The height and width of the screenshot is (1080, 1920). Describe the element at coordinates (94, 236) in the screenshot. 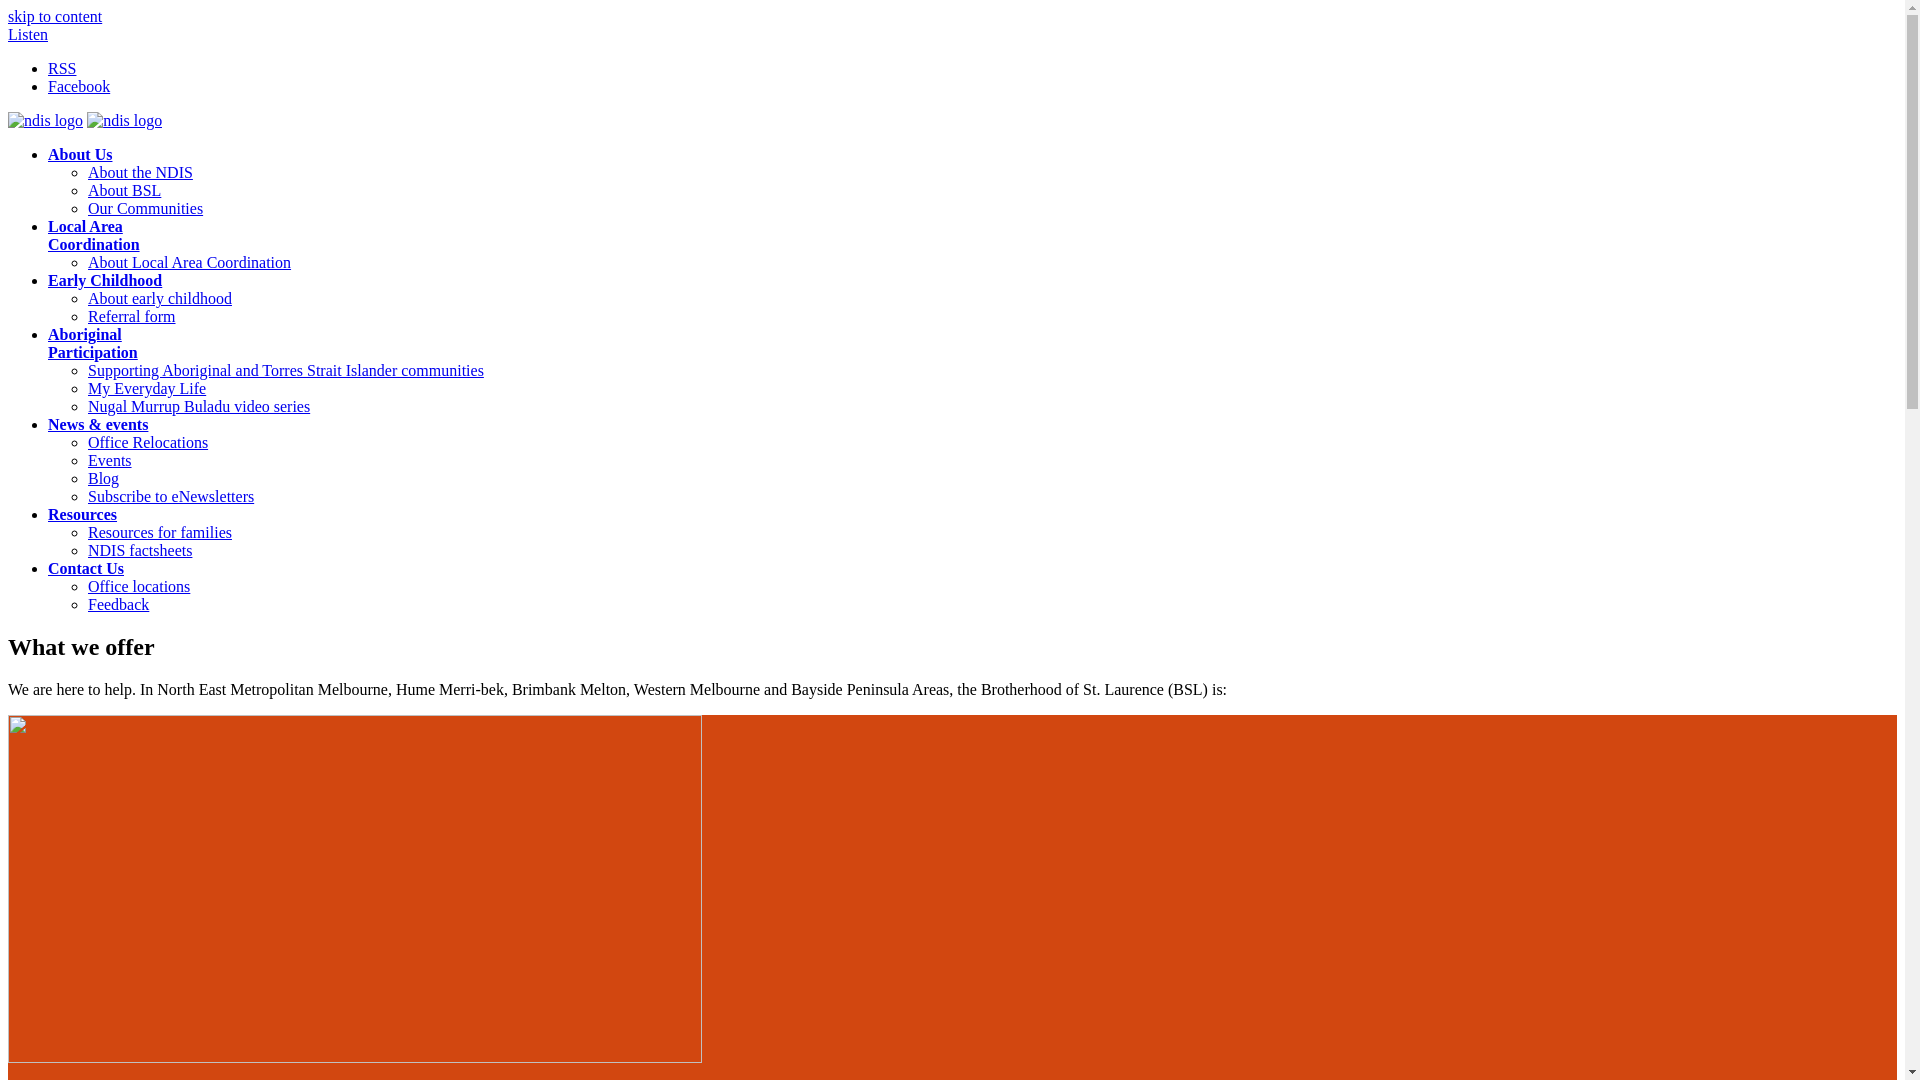

I see `Local Area
Coordination` at that location.